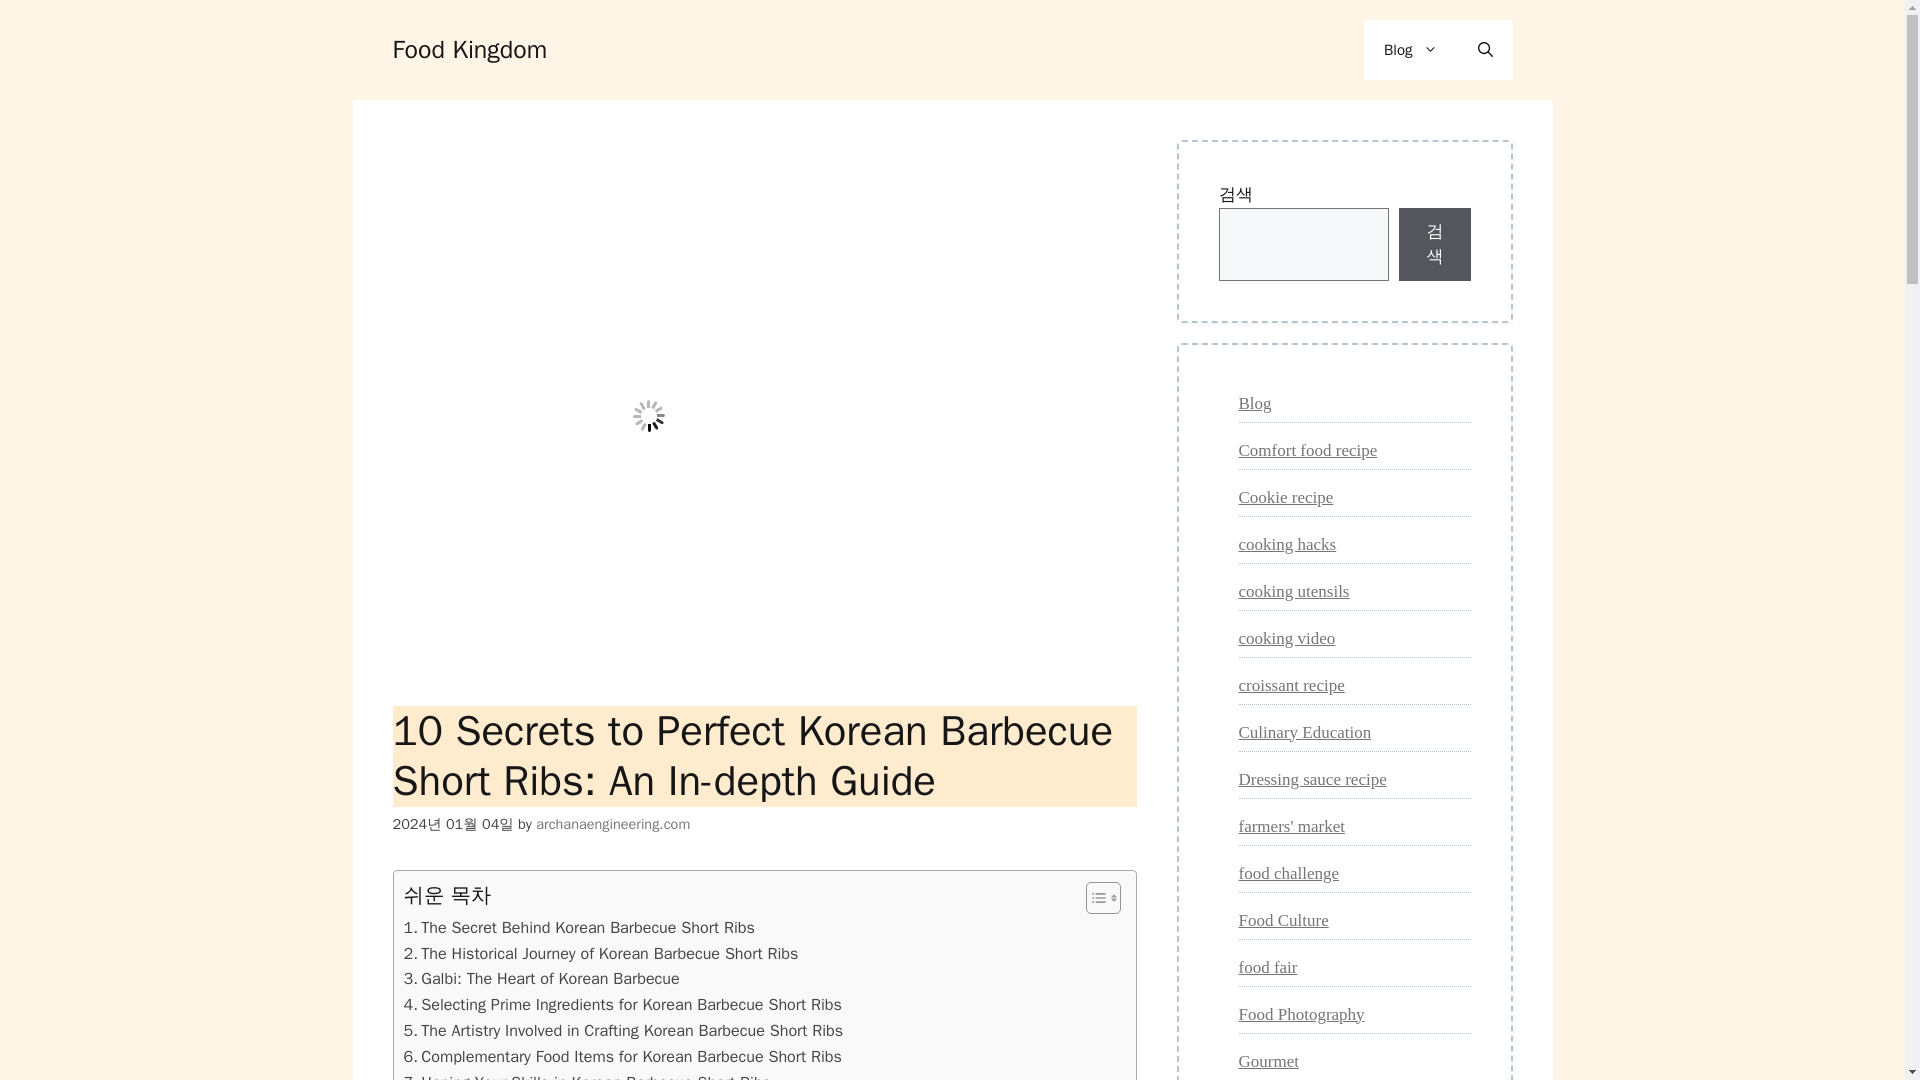  Describe the element at coordinates (600, 953) in the screenshot. I see `The Historical Journey of Korean Barbecue Short Ribs` at that location.